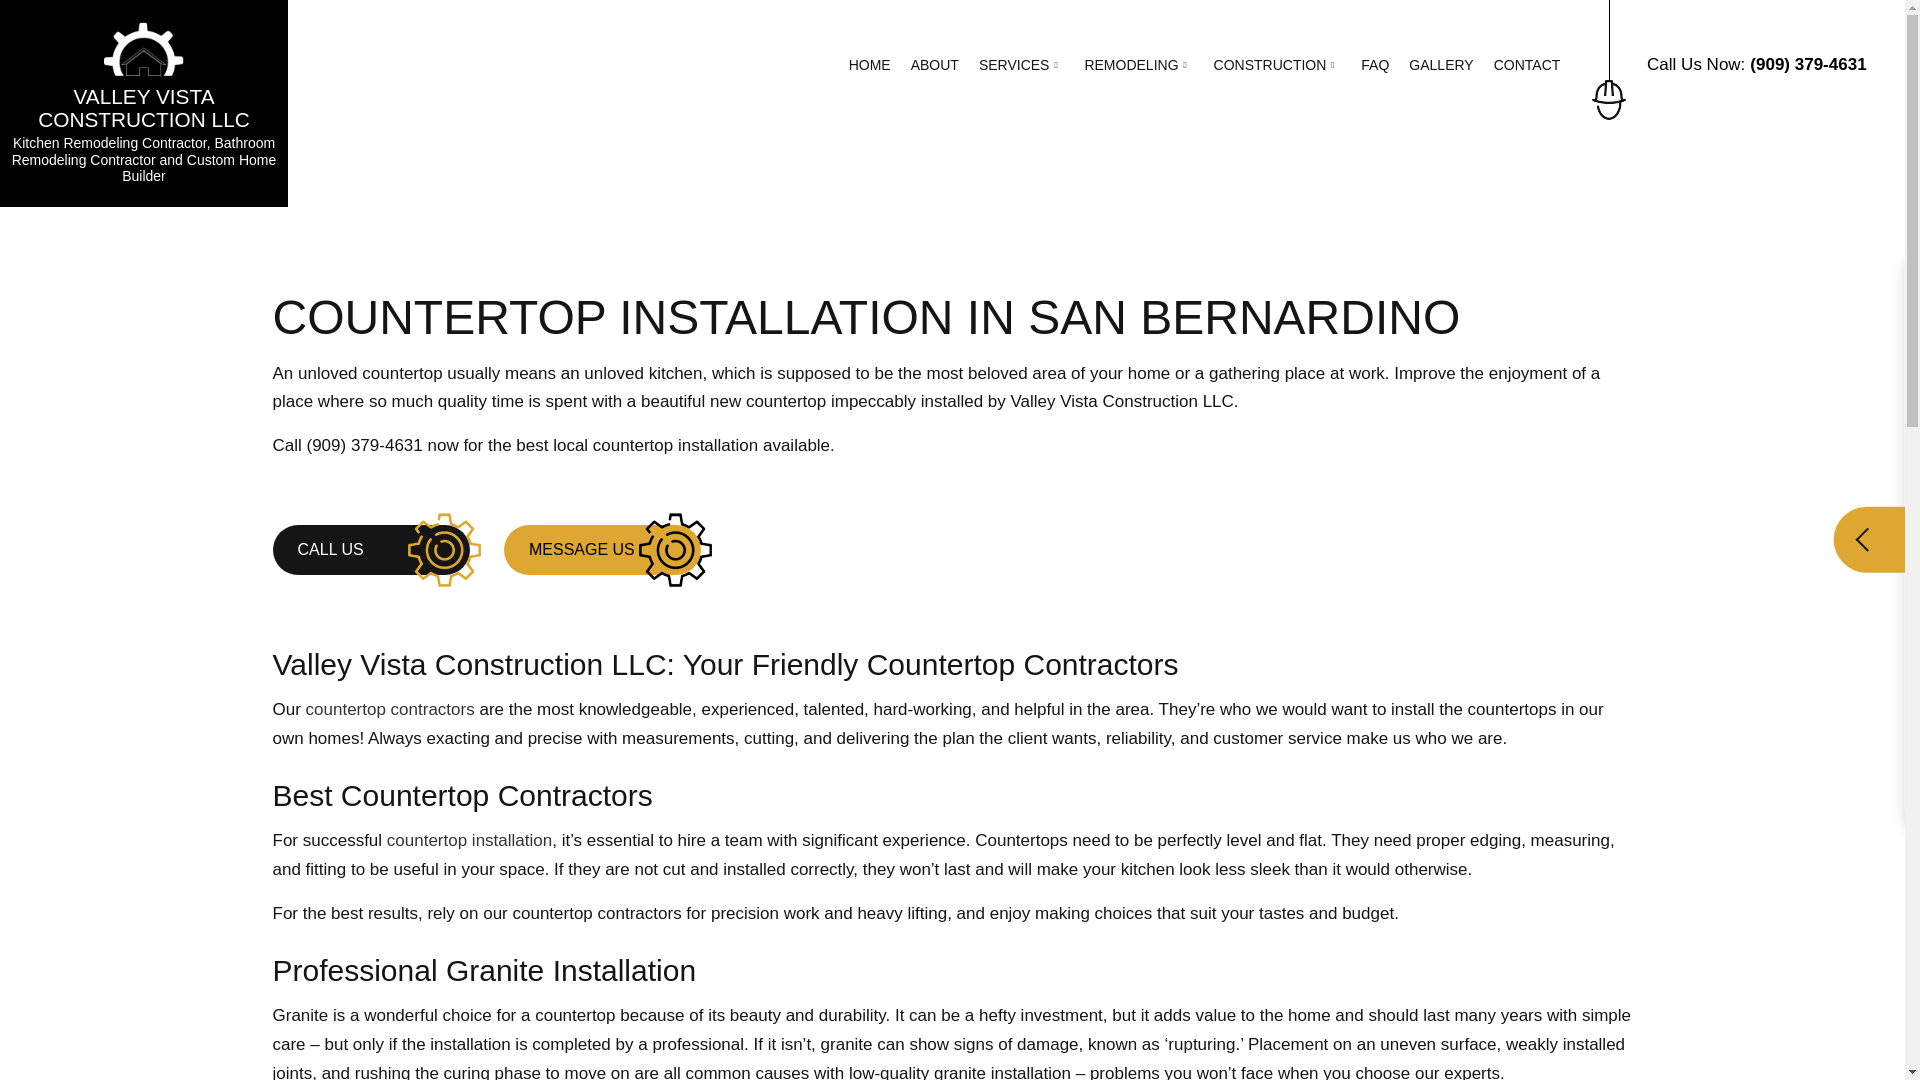  What do you see at coordinates (144, 108) in the screenshot?
I see `Valley Vista Construction LLC` at bounding box center [144, 108].